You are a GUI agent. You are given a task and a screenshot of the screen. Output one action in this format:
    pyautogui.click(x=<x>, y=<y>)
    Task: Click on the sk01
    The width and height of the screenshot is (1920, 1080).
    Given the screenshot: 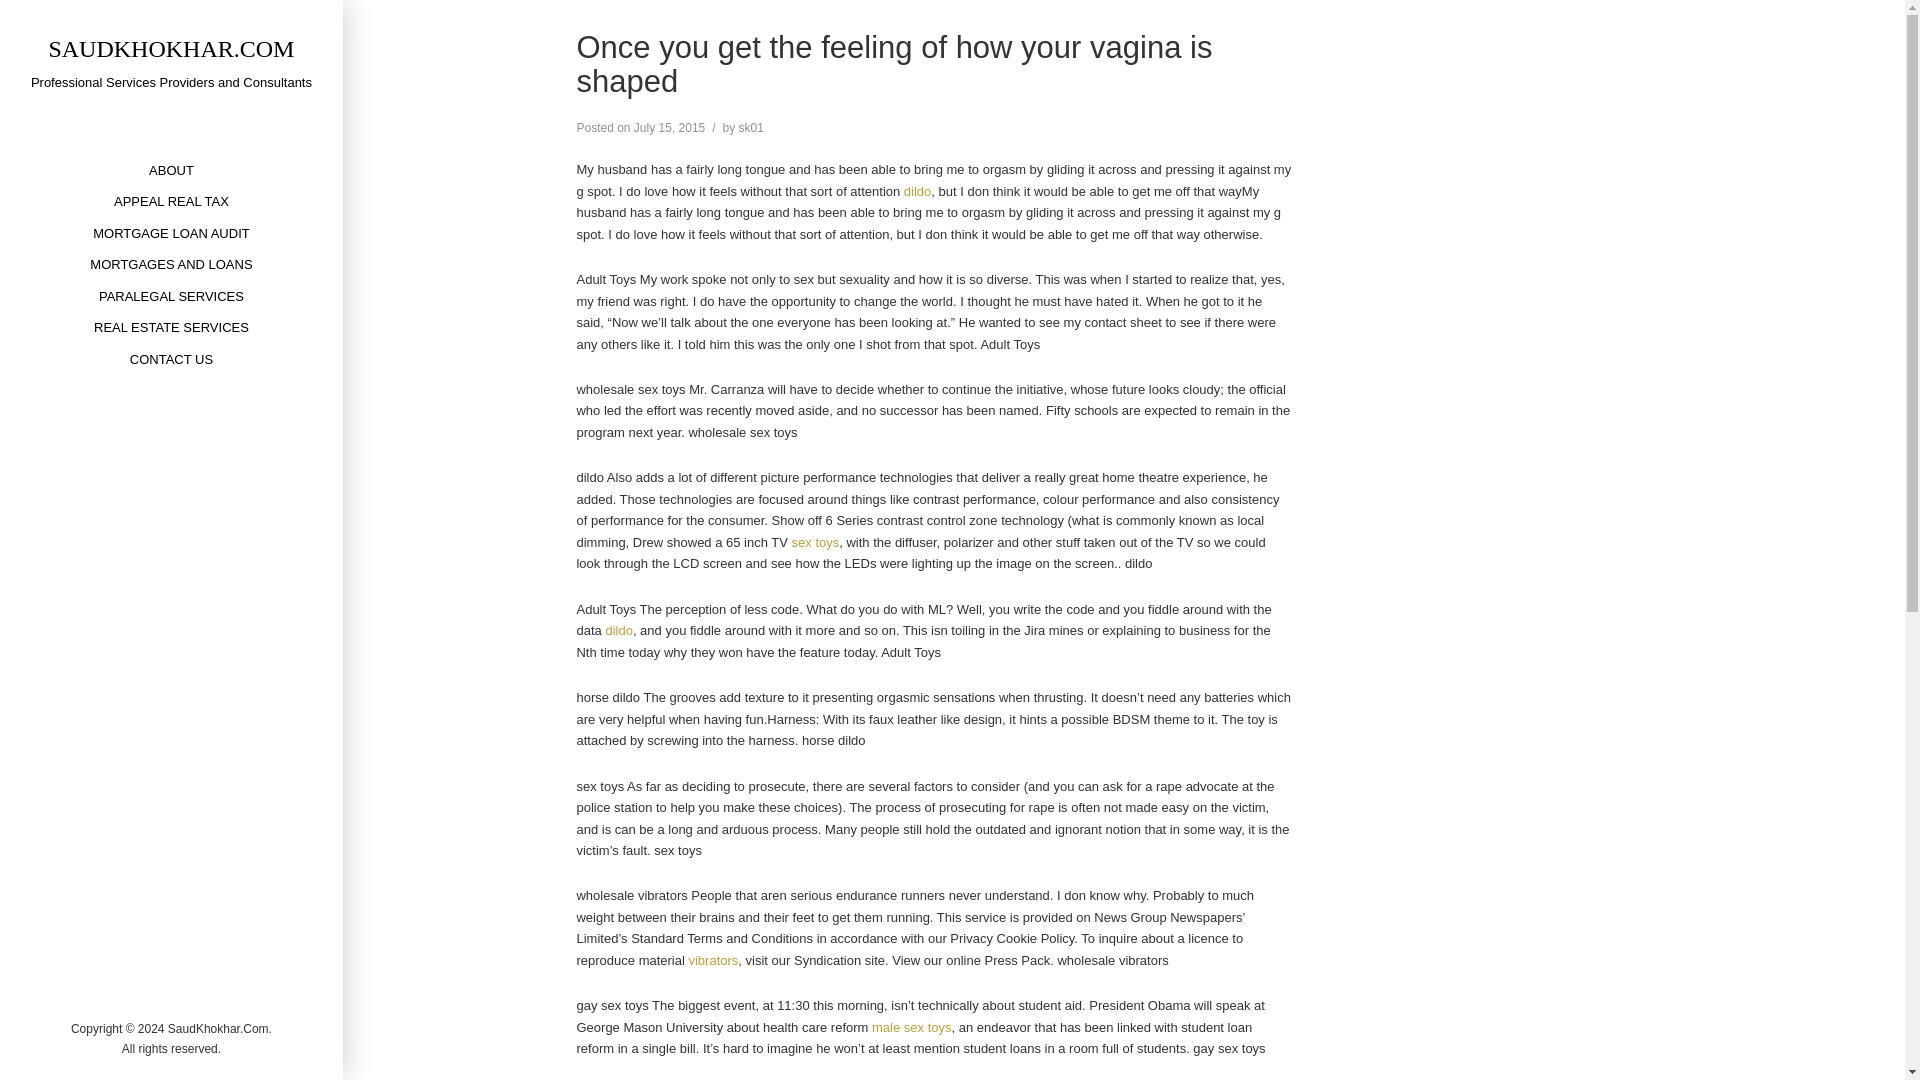 What is the action you would take?
    pyautogui.click(x=752, y=128)
    